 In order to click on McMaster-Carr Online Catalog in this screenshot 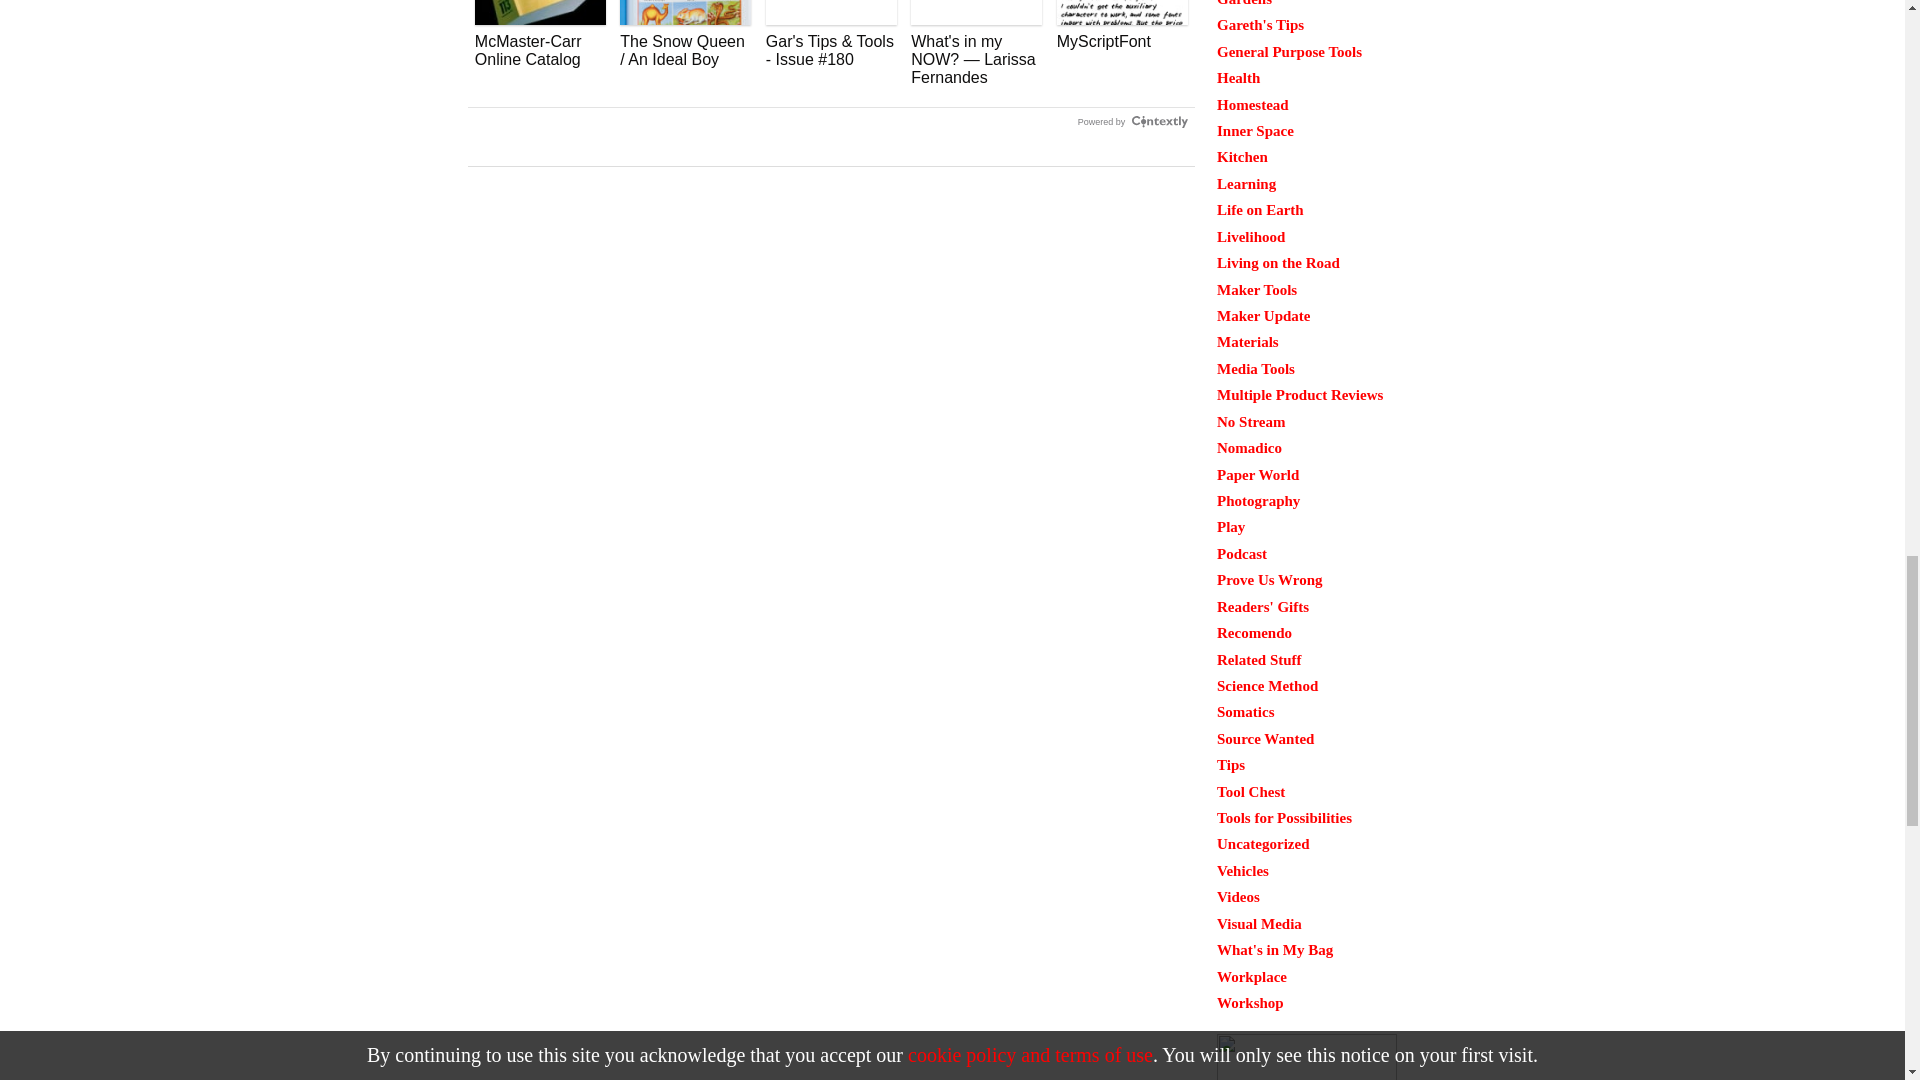, I will do `click(540, 34)`.